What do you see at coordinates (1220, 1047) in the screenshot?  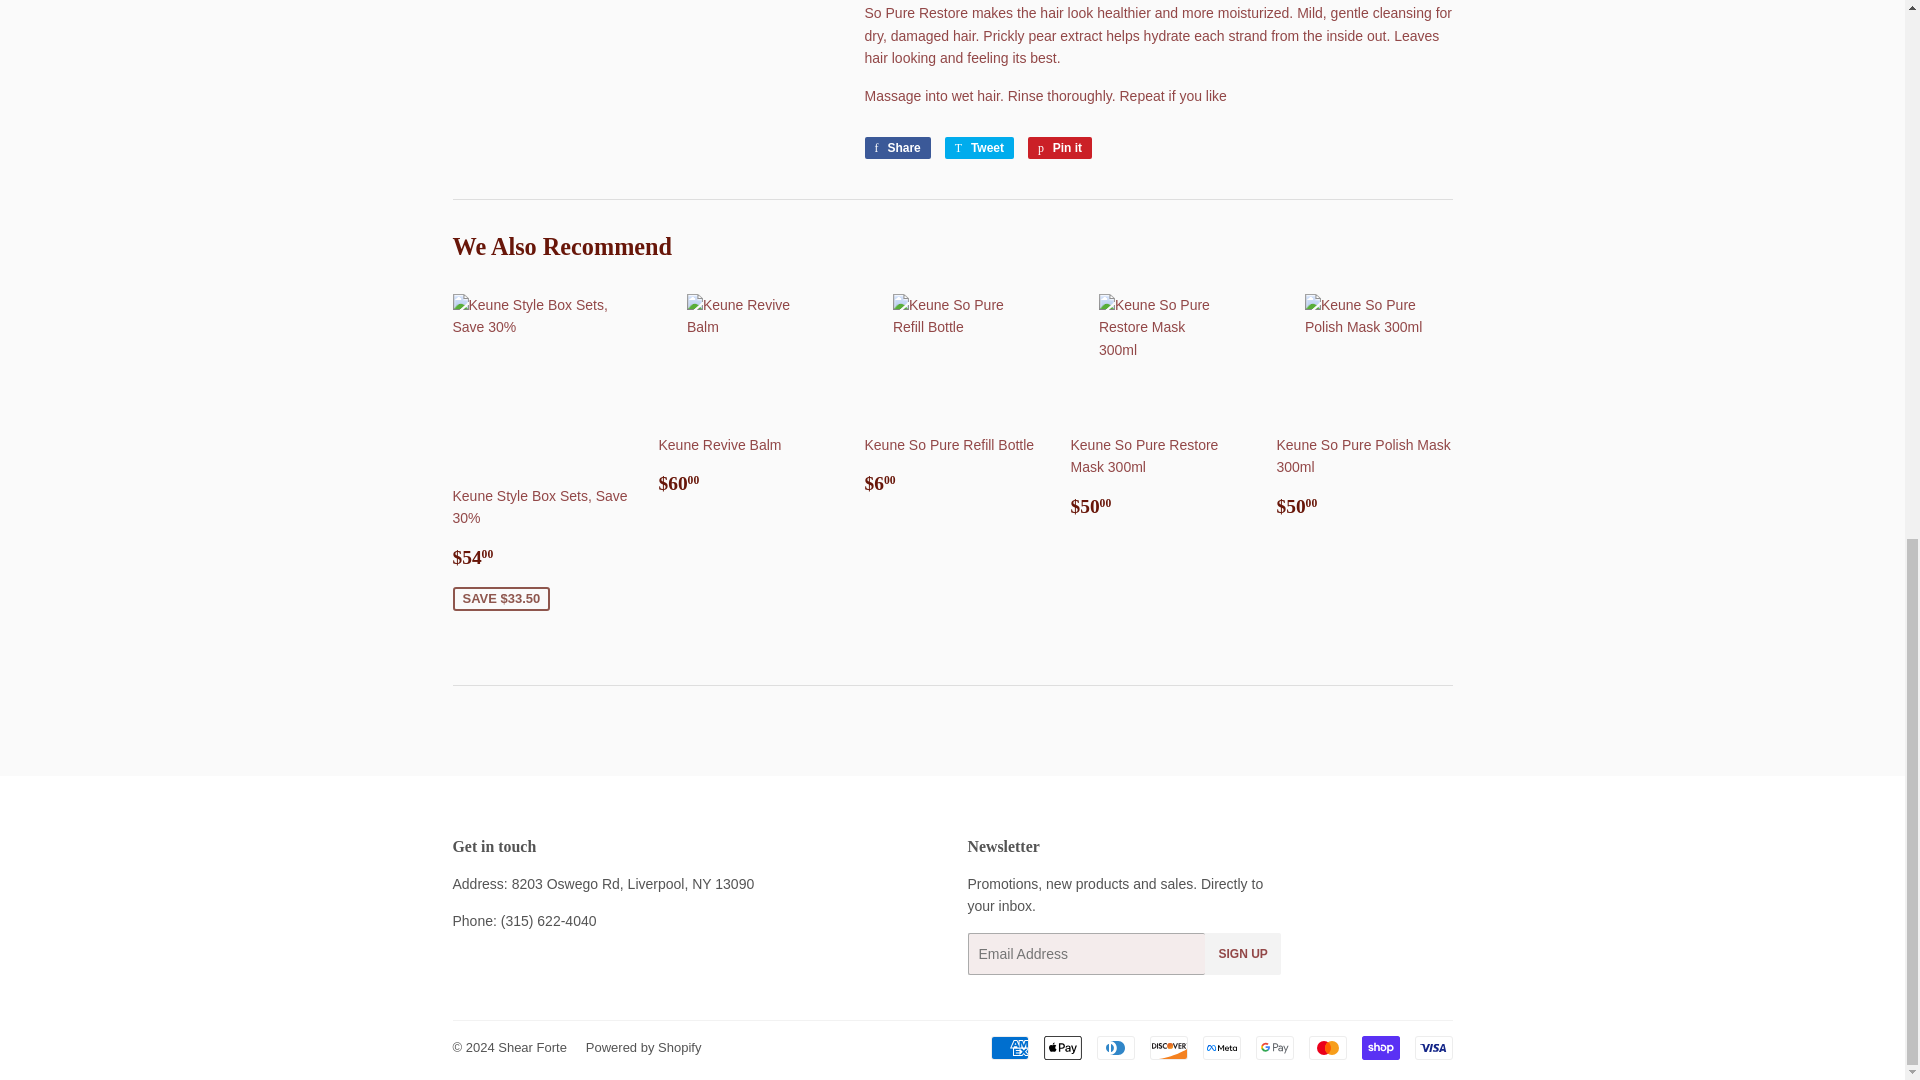 I see `Mastercard` at bounding box center [1220, 1047].